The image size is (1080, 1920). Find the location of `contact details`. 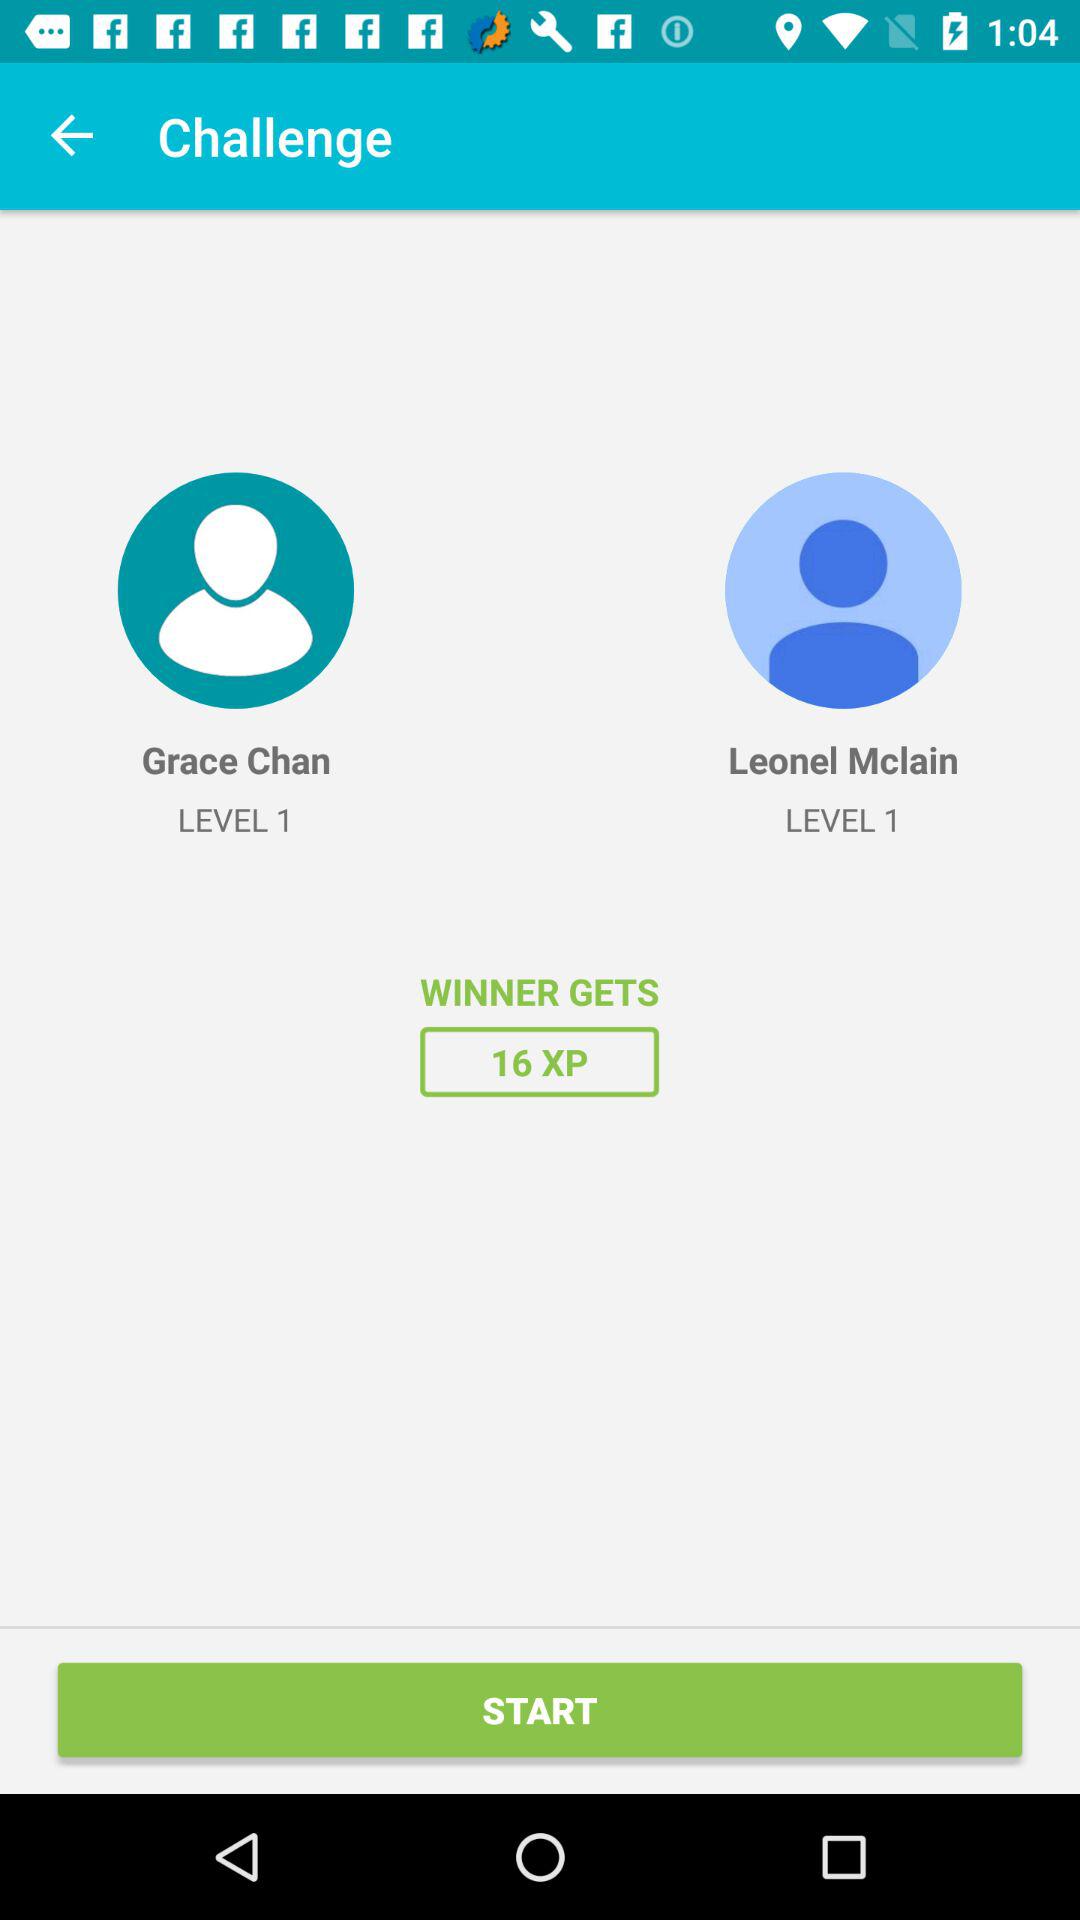

contact details is located at coordinates (236, 590).